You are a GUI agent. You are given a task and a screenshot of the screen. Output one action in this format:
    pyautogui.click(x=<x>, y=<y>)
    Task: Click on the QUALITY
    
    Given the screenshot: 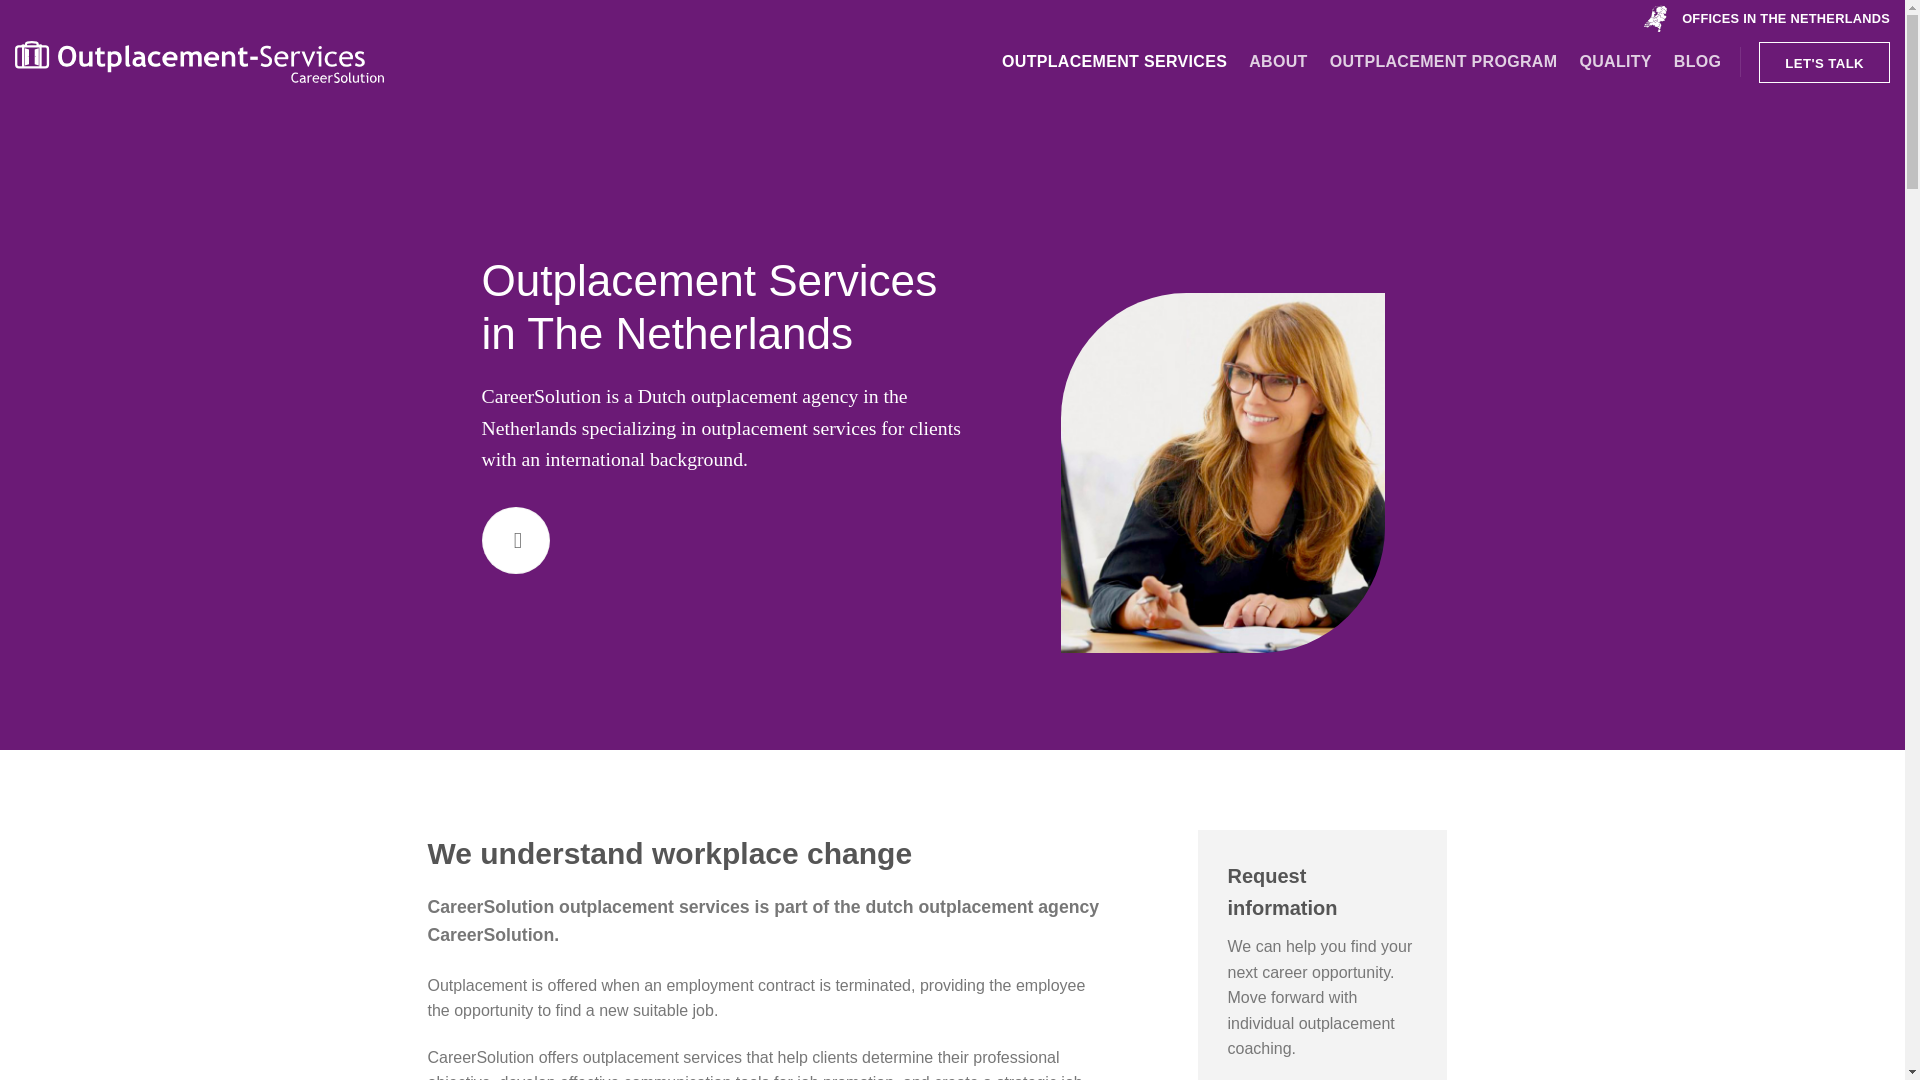 What is the action you would take?
    pyautogui.click(x=1614, y=62)
    